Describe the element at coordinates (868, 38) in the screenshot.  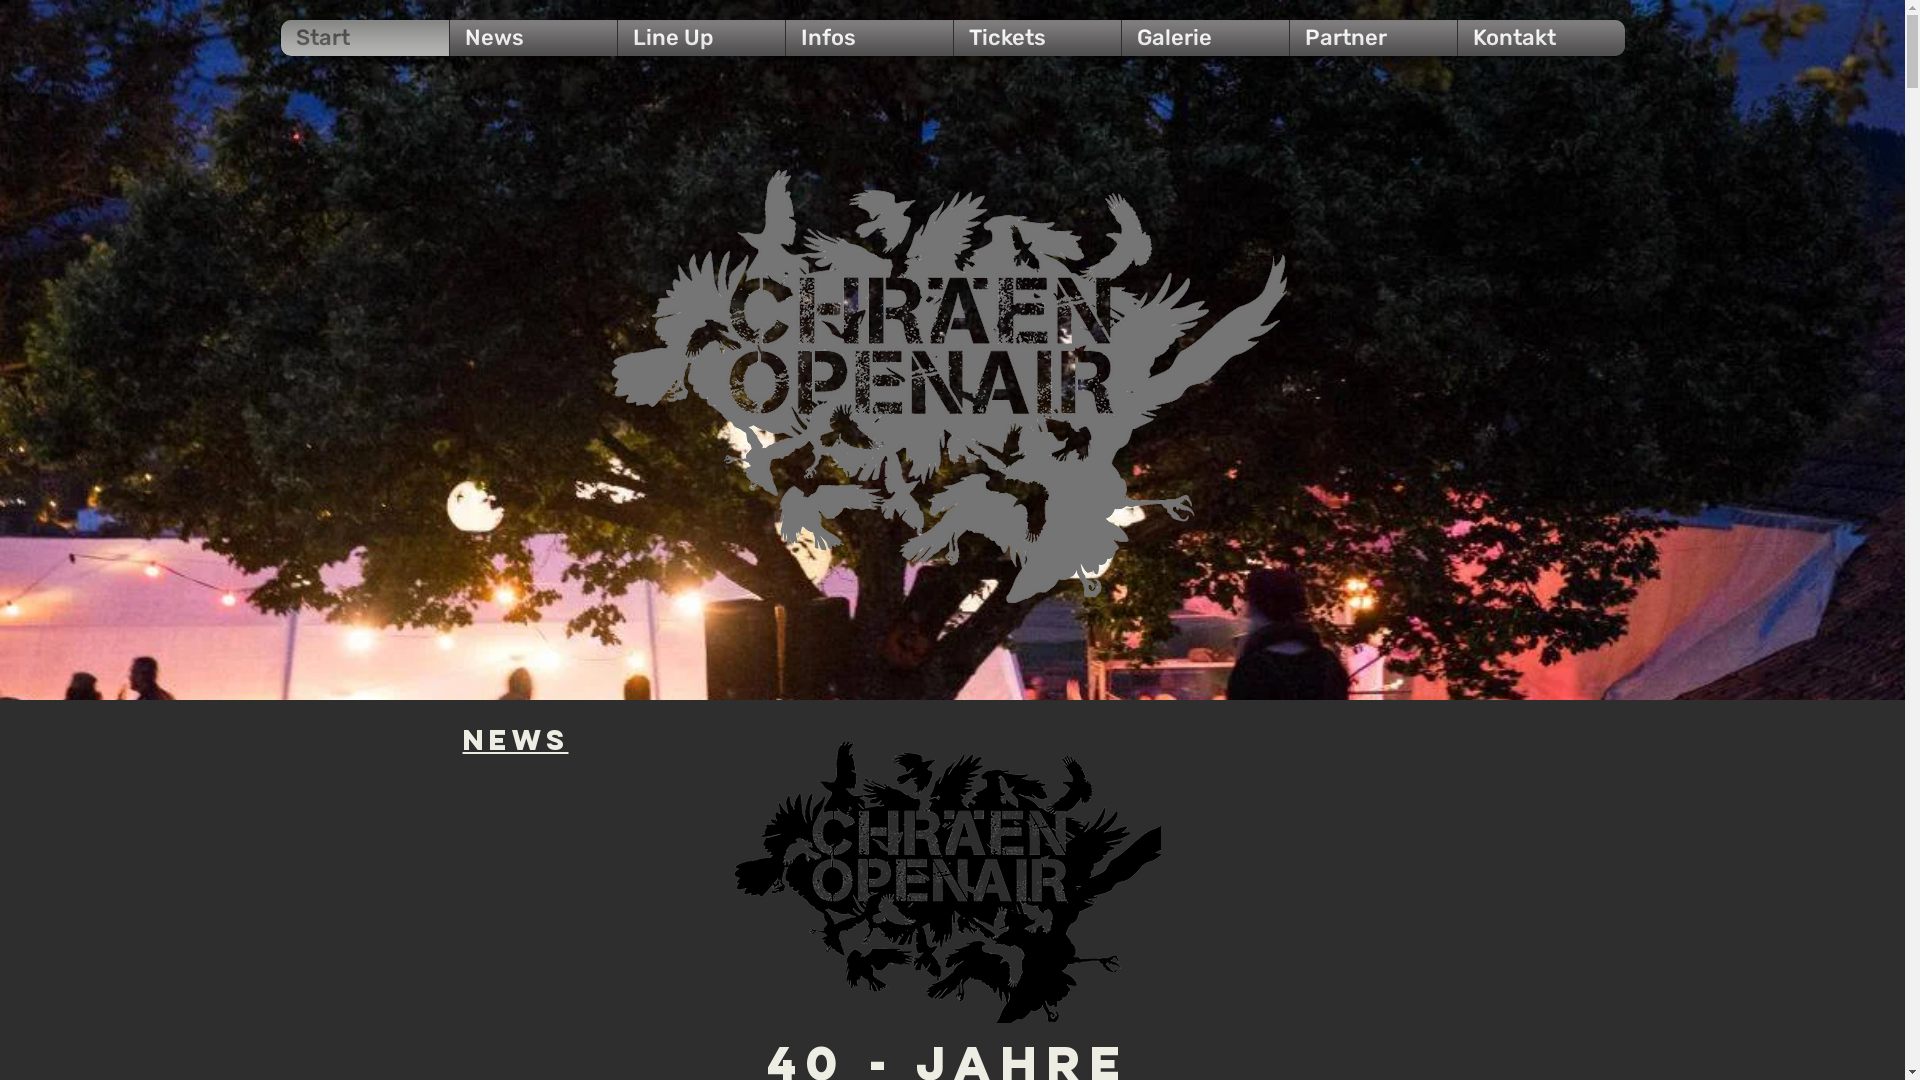
I see `Infos` at that location.